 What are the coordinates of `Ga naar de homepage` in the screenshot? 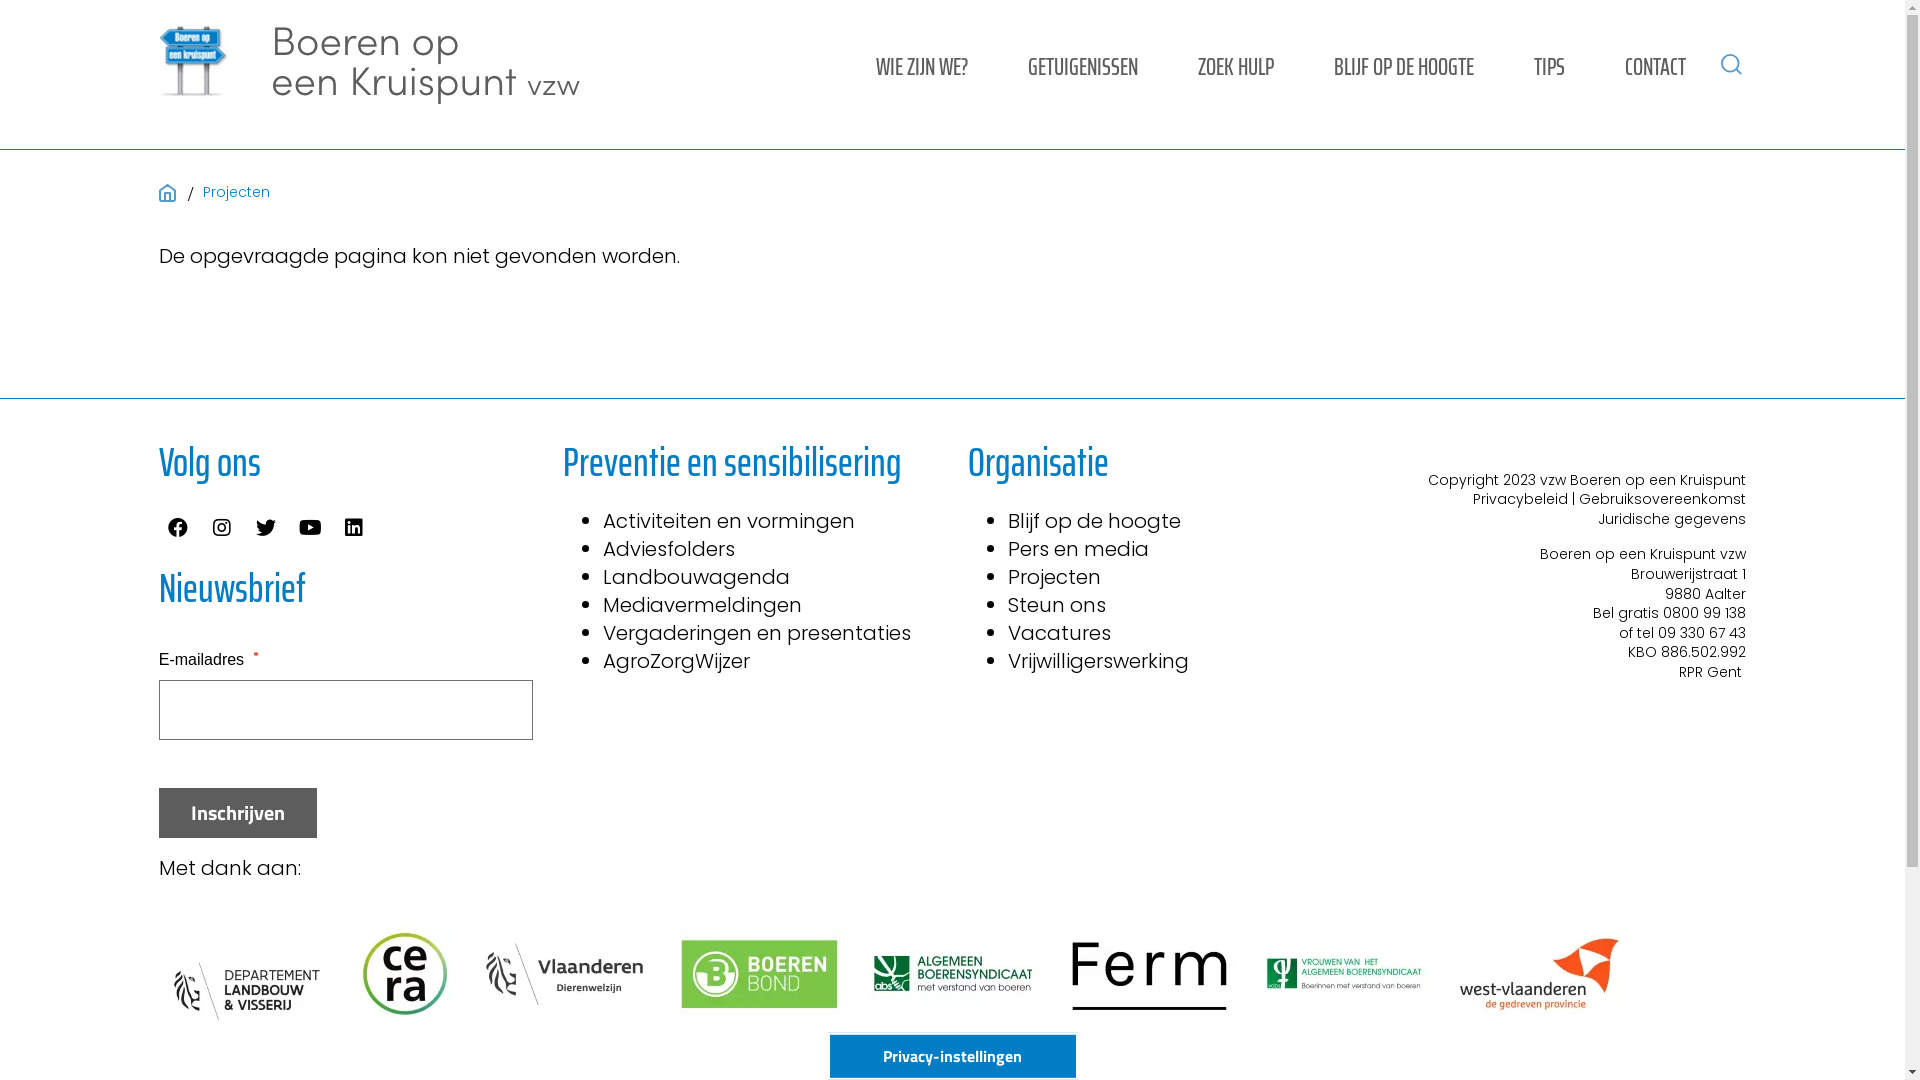 It's located at (370, 64).